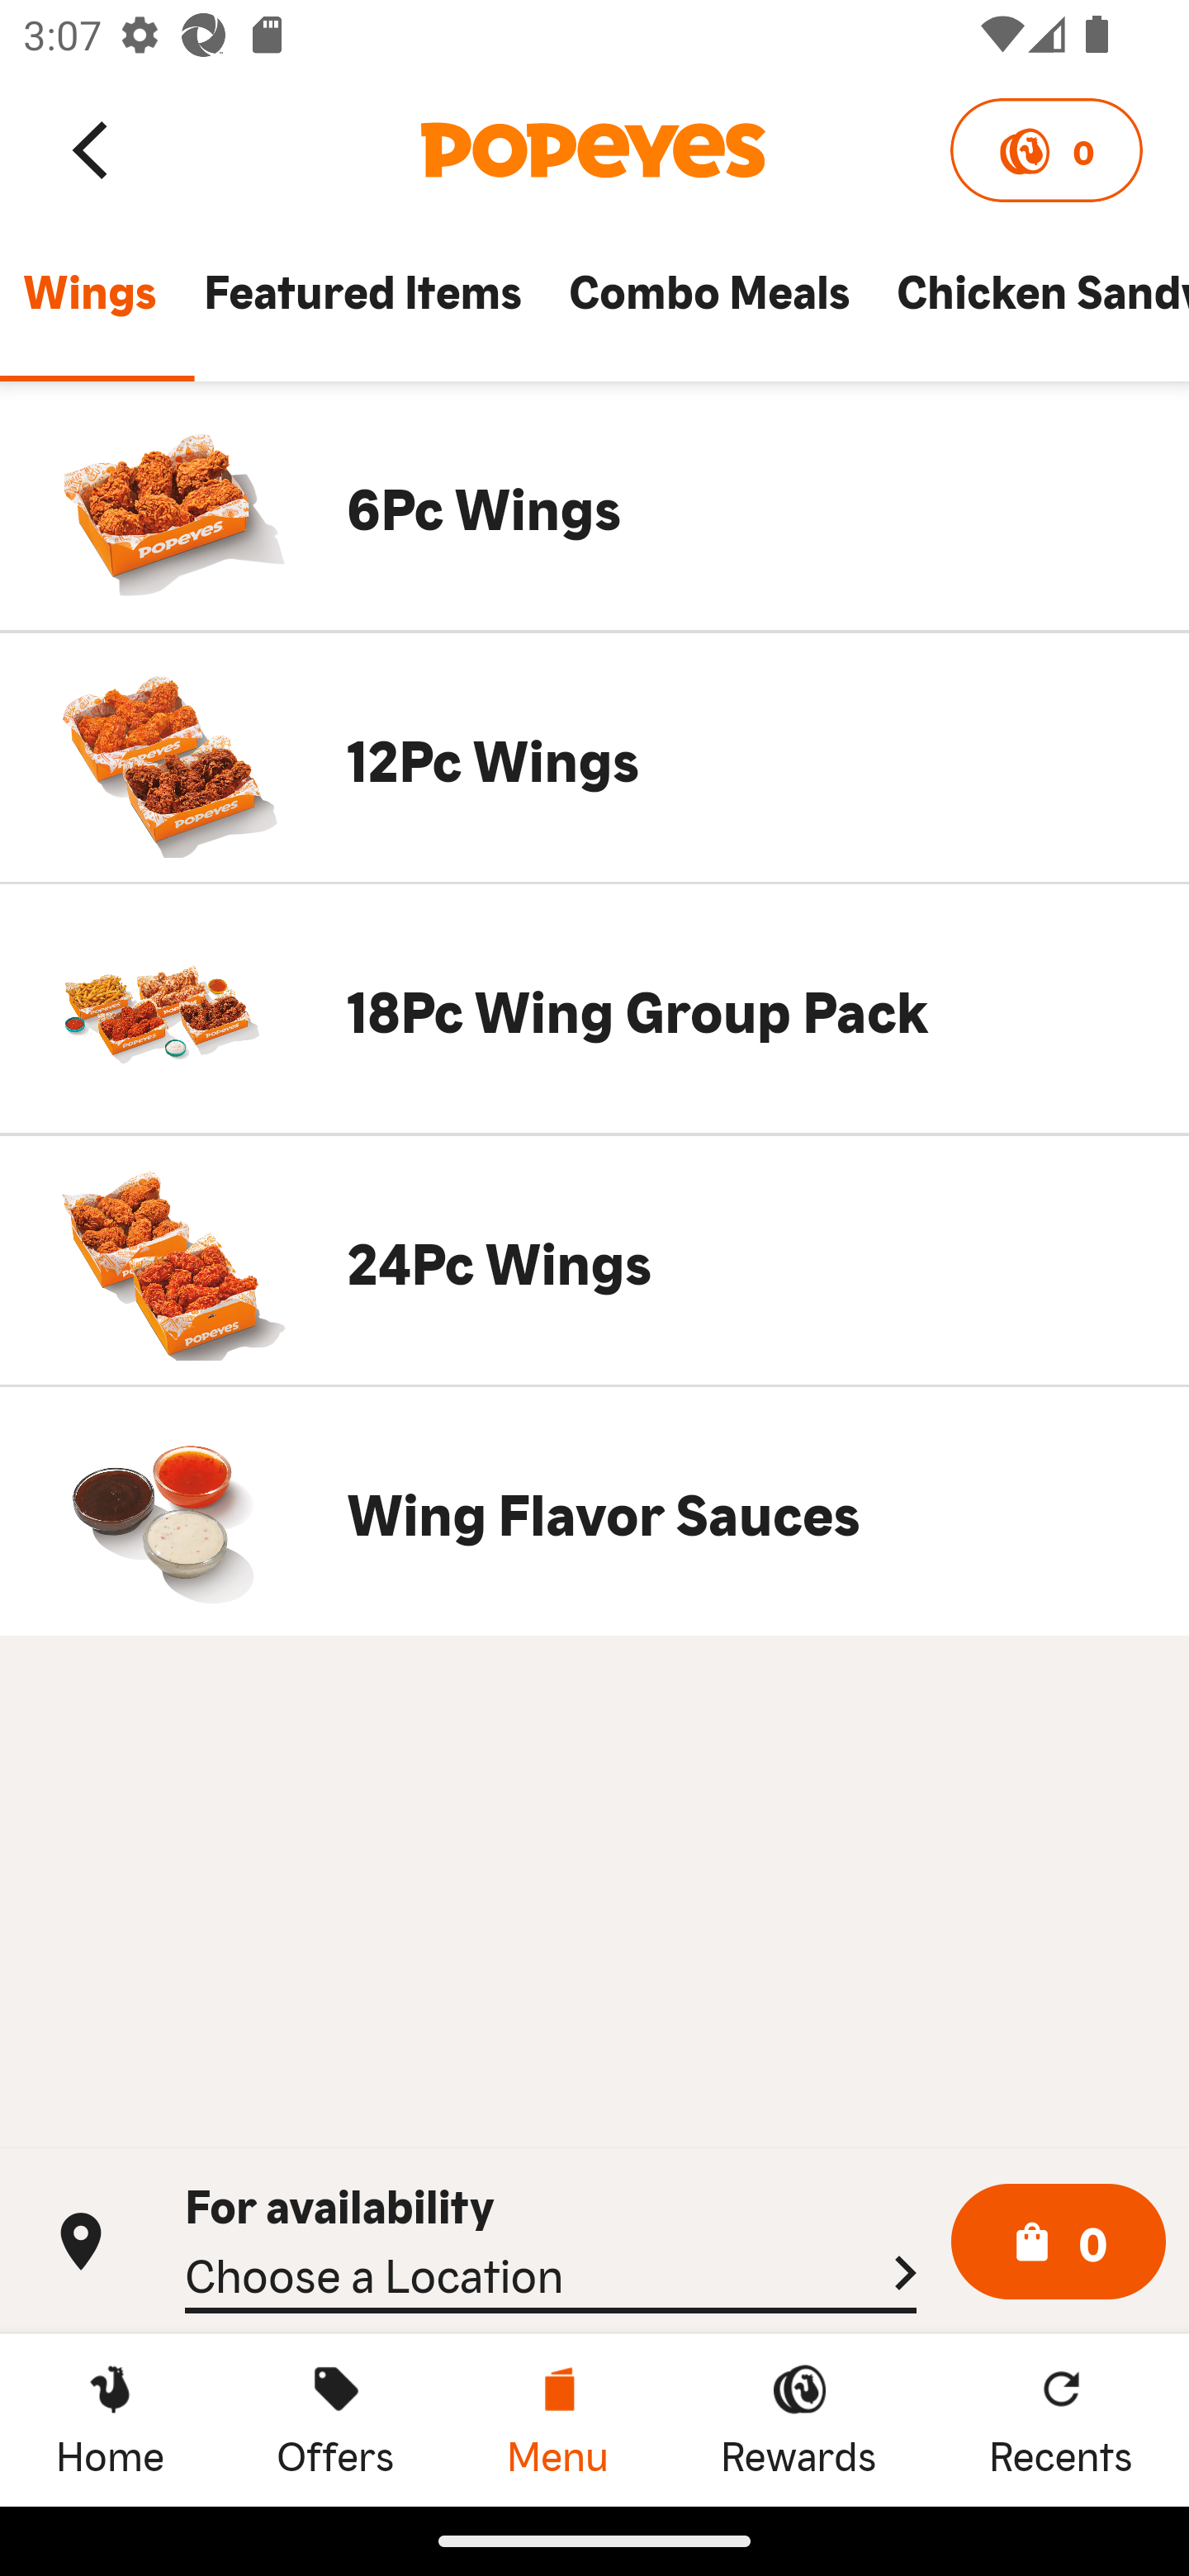 The height and width of the screenshot is (2576, 1189). Describe the element at coordinates (335, 2419) in the screenshot. I see `Offers Offers Offers` at that location.